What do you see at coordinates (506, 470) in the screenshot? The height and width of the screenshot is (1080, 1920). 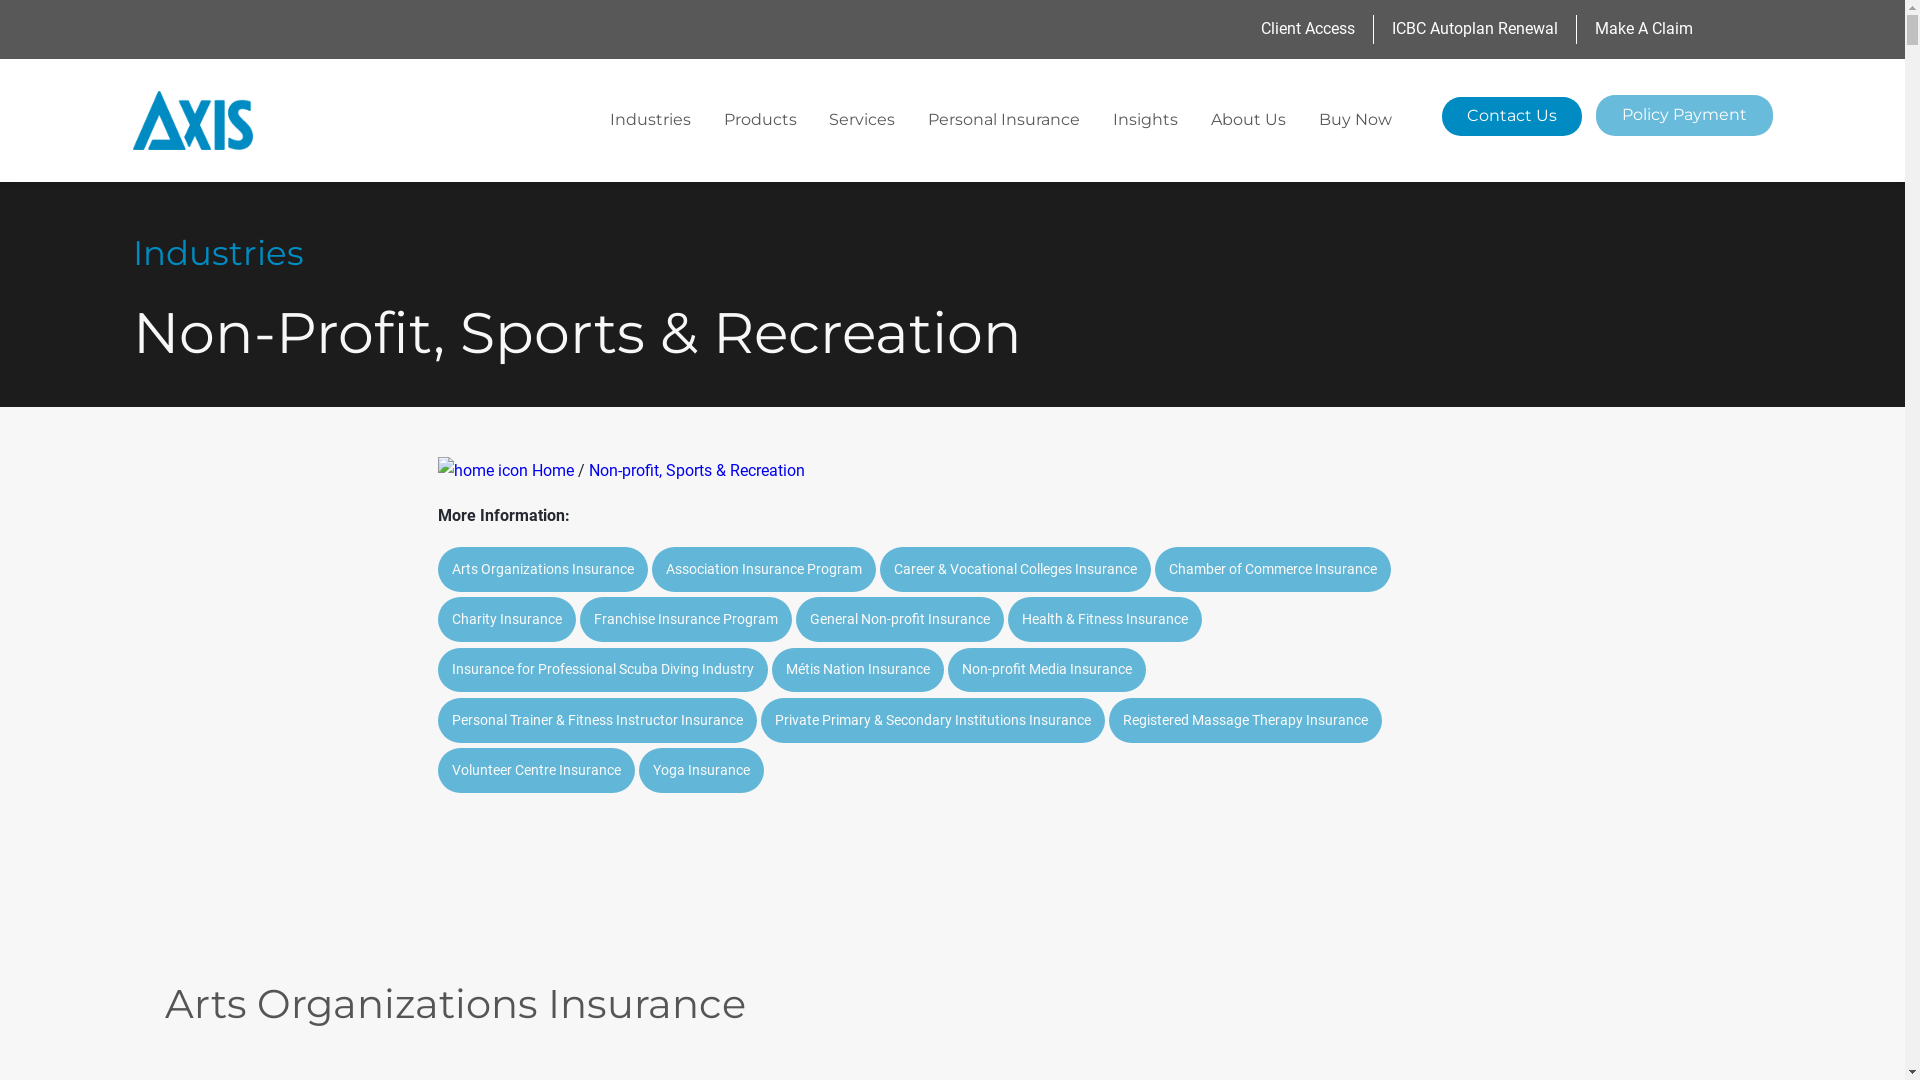 I see `Home` at bounding box center [506, 470].